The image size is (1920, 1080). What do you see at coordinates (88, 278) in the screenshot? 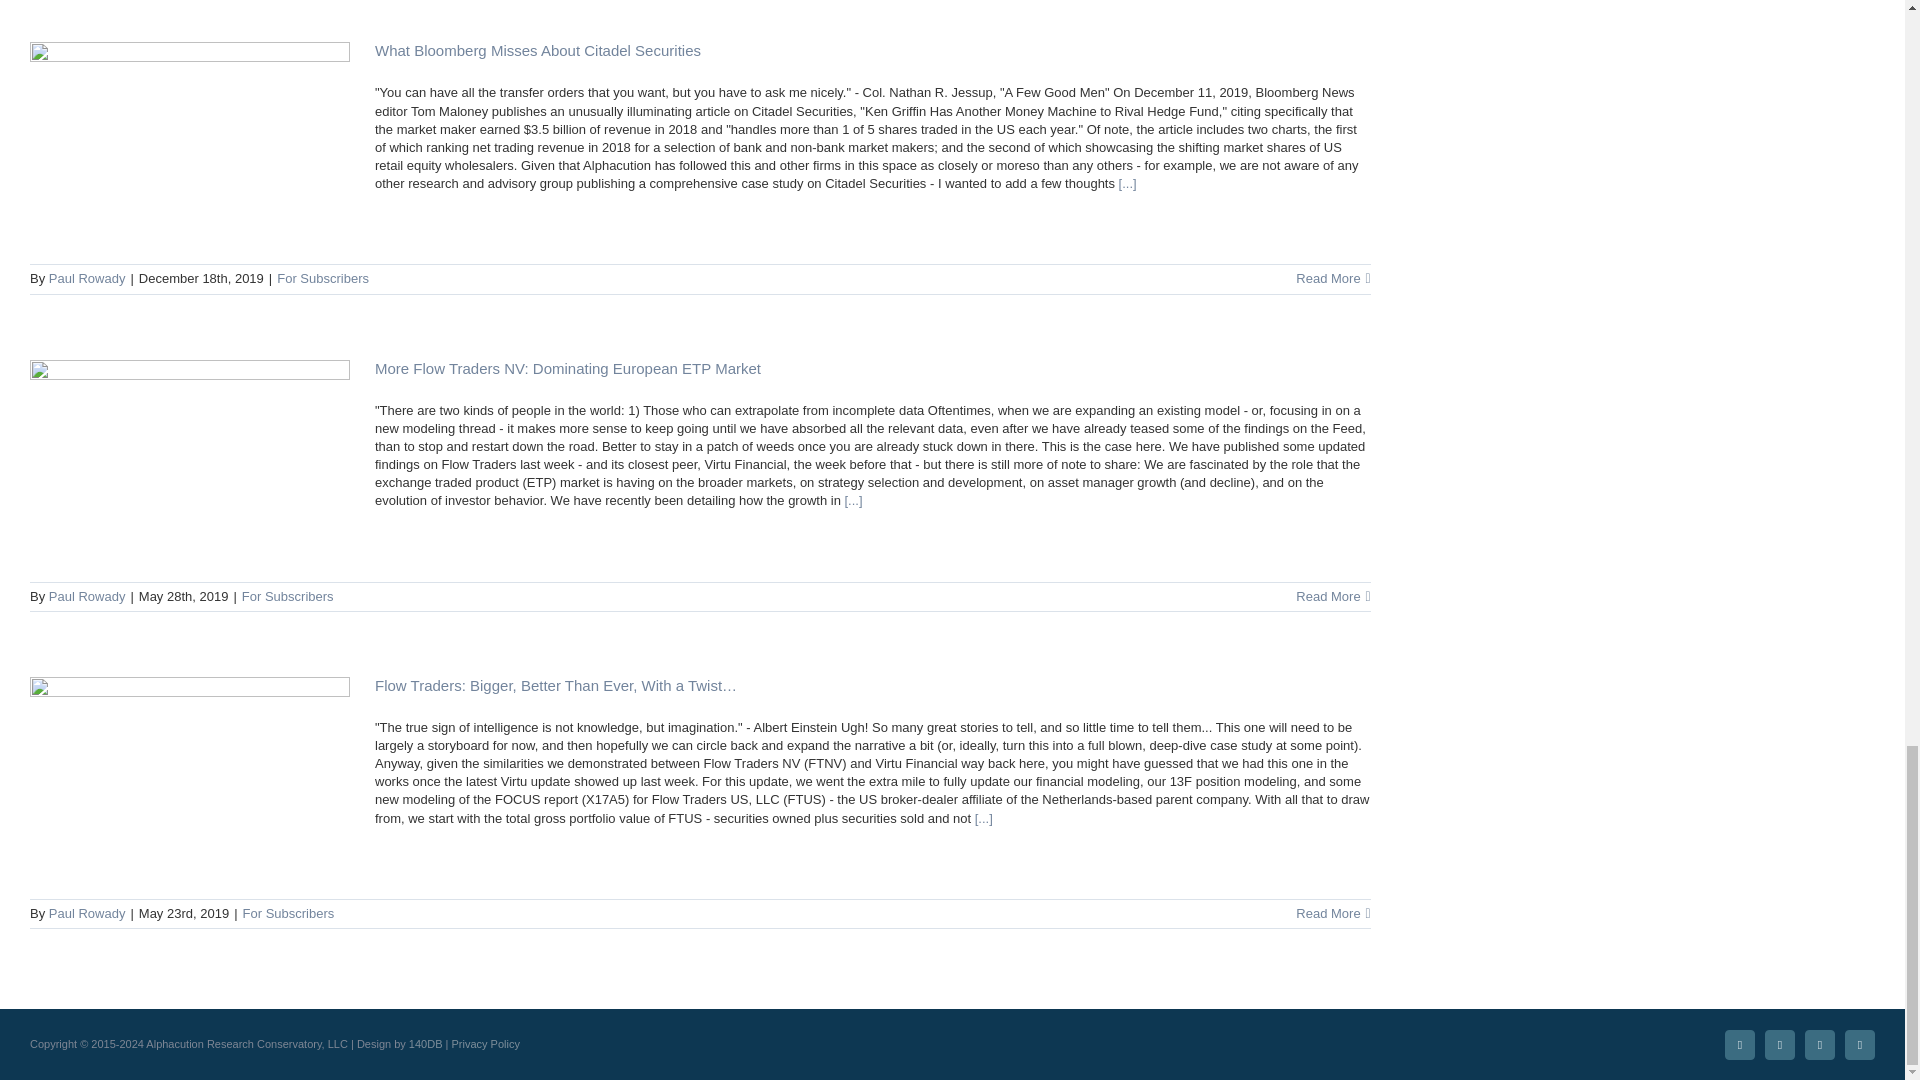
I see `Posts by Paul Rowady` at bounding box center [88, 278].